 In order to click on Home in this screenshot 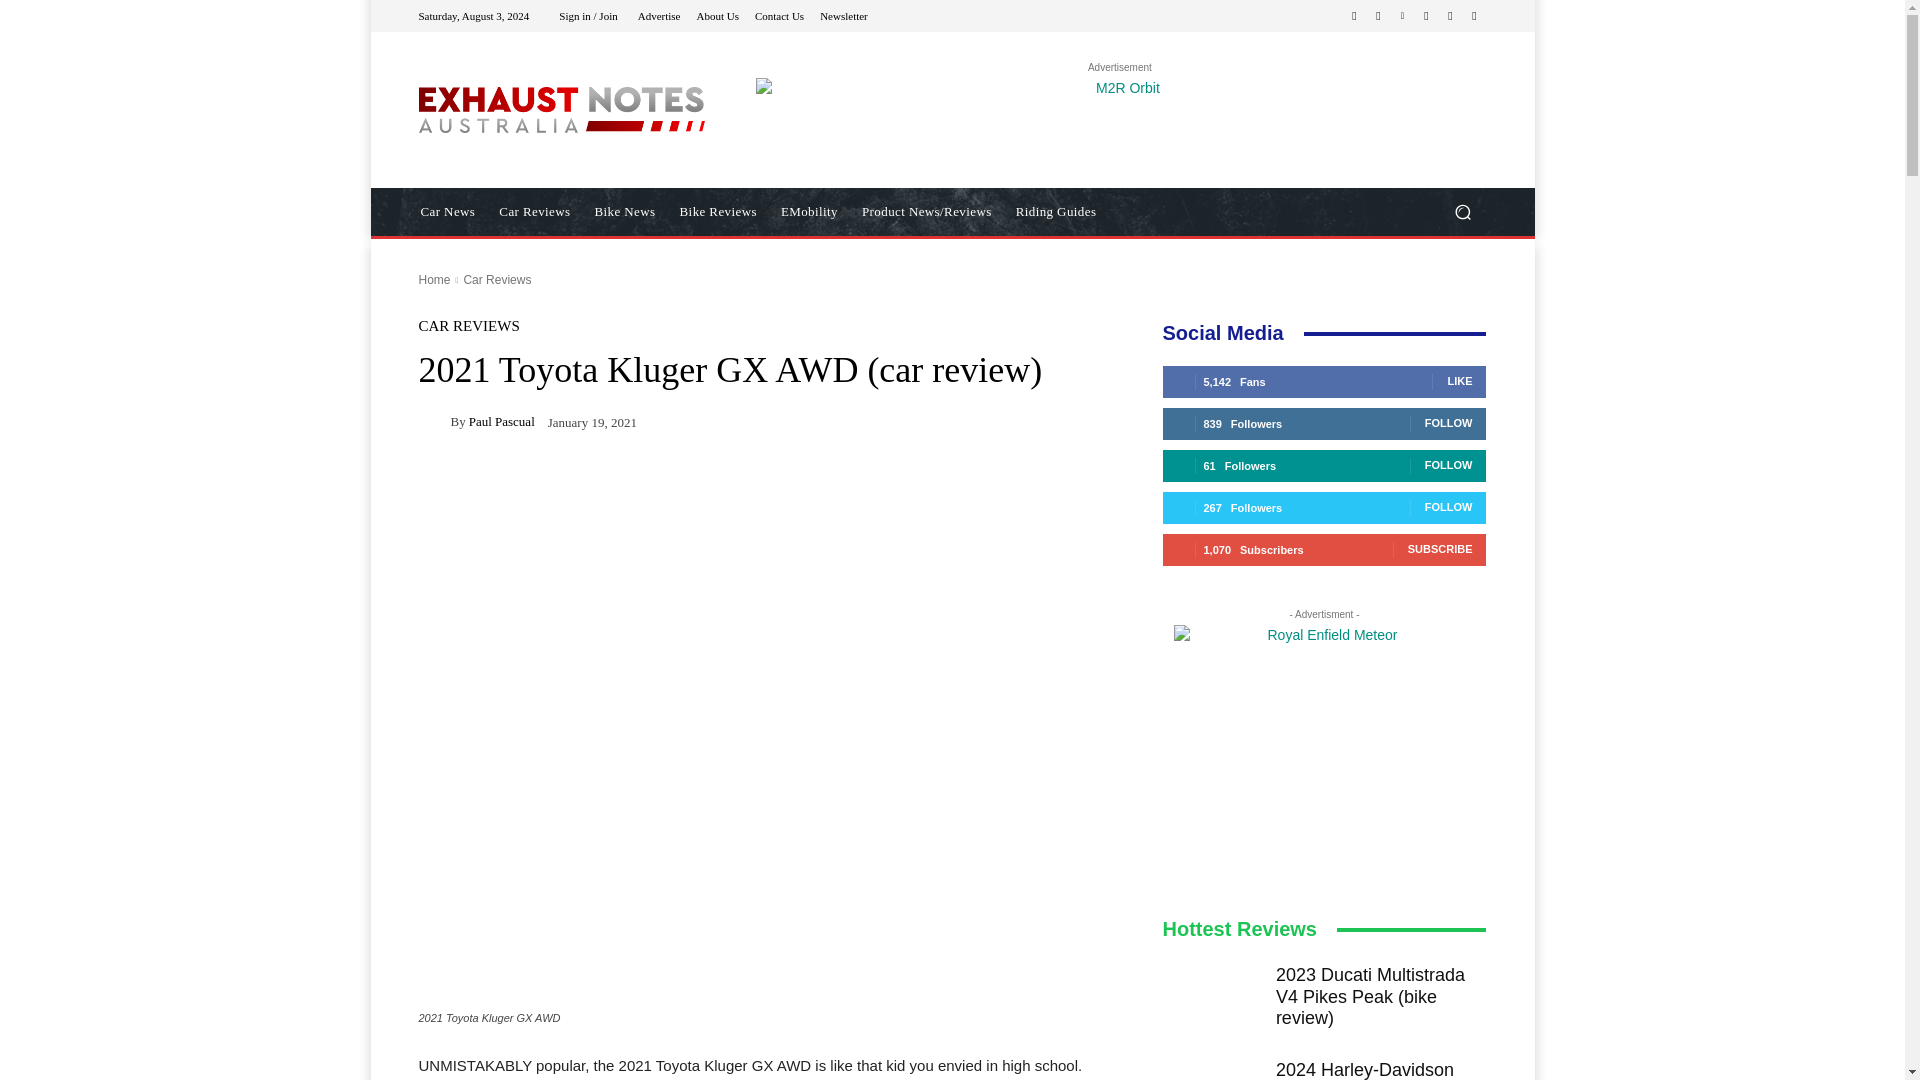, I will do `click(434, 280)`.